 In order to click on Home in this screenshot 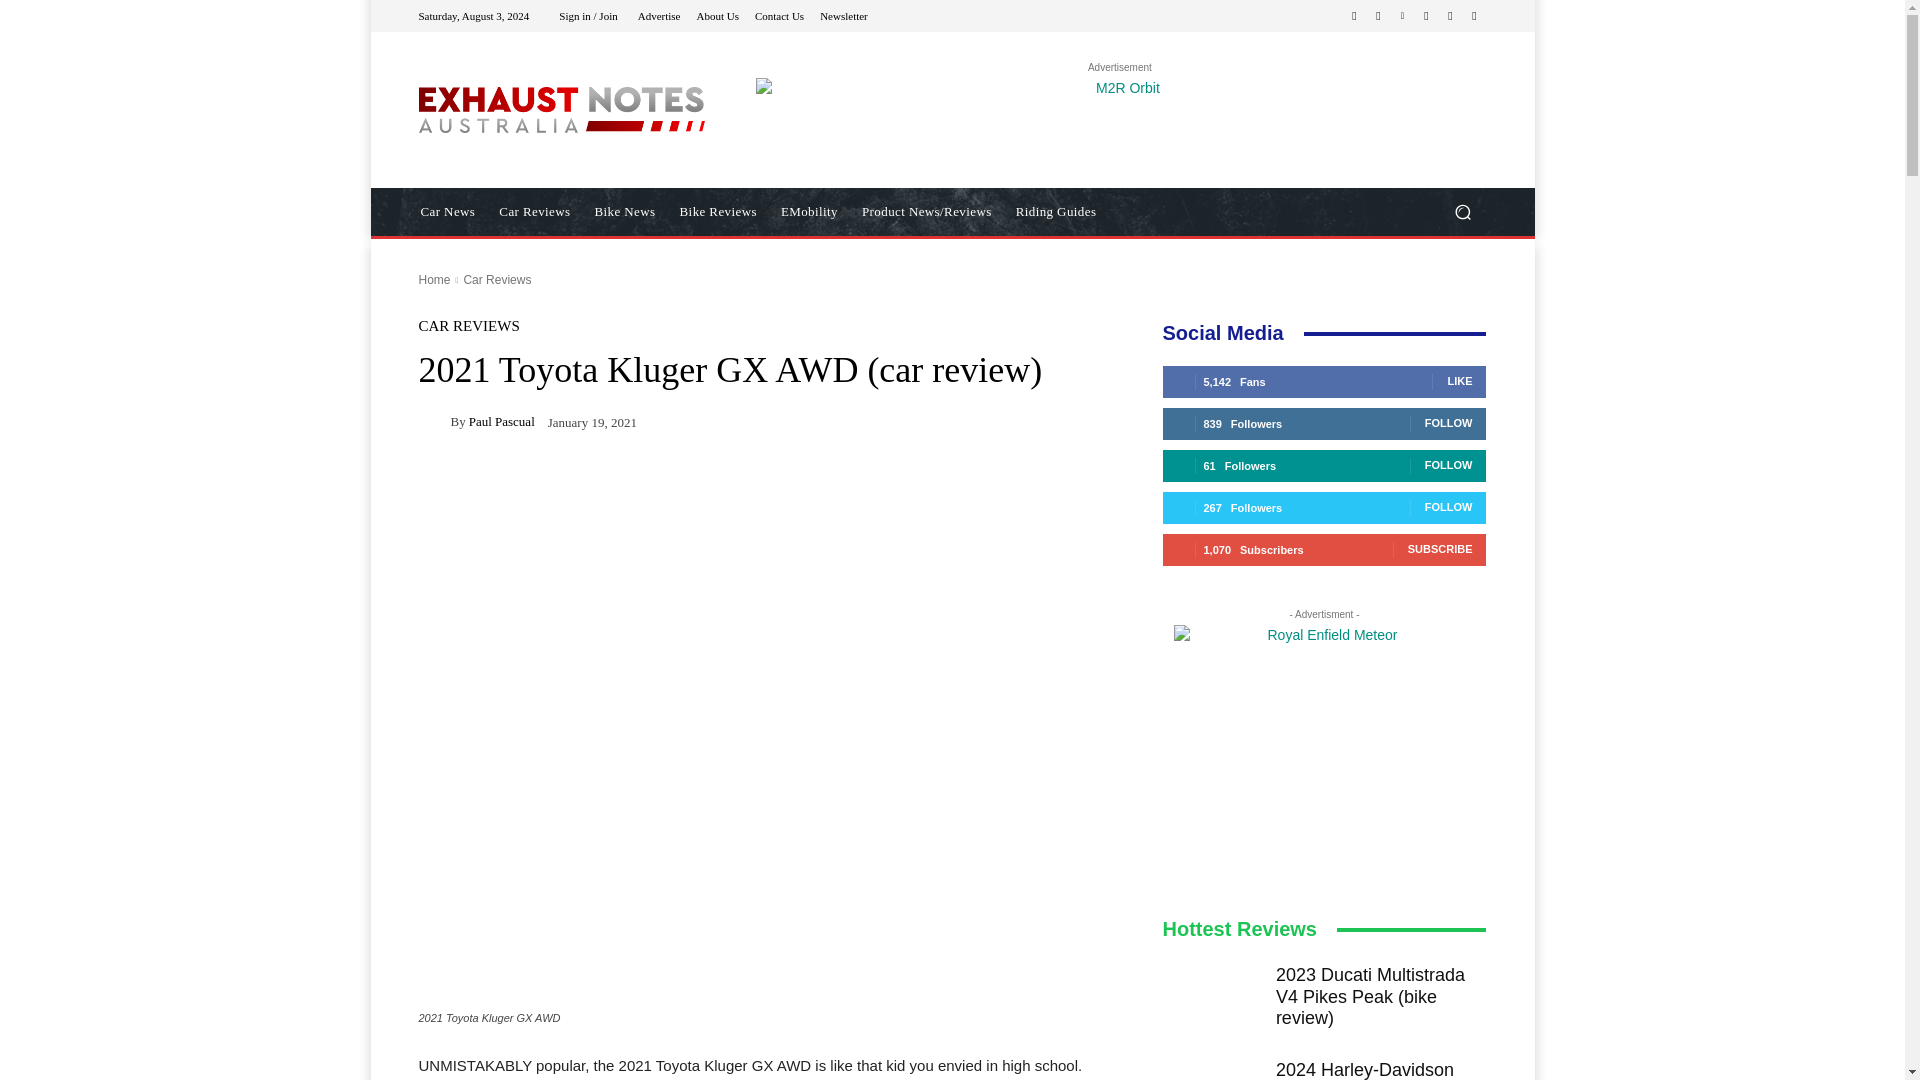, I will do `click(434, 280)`.